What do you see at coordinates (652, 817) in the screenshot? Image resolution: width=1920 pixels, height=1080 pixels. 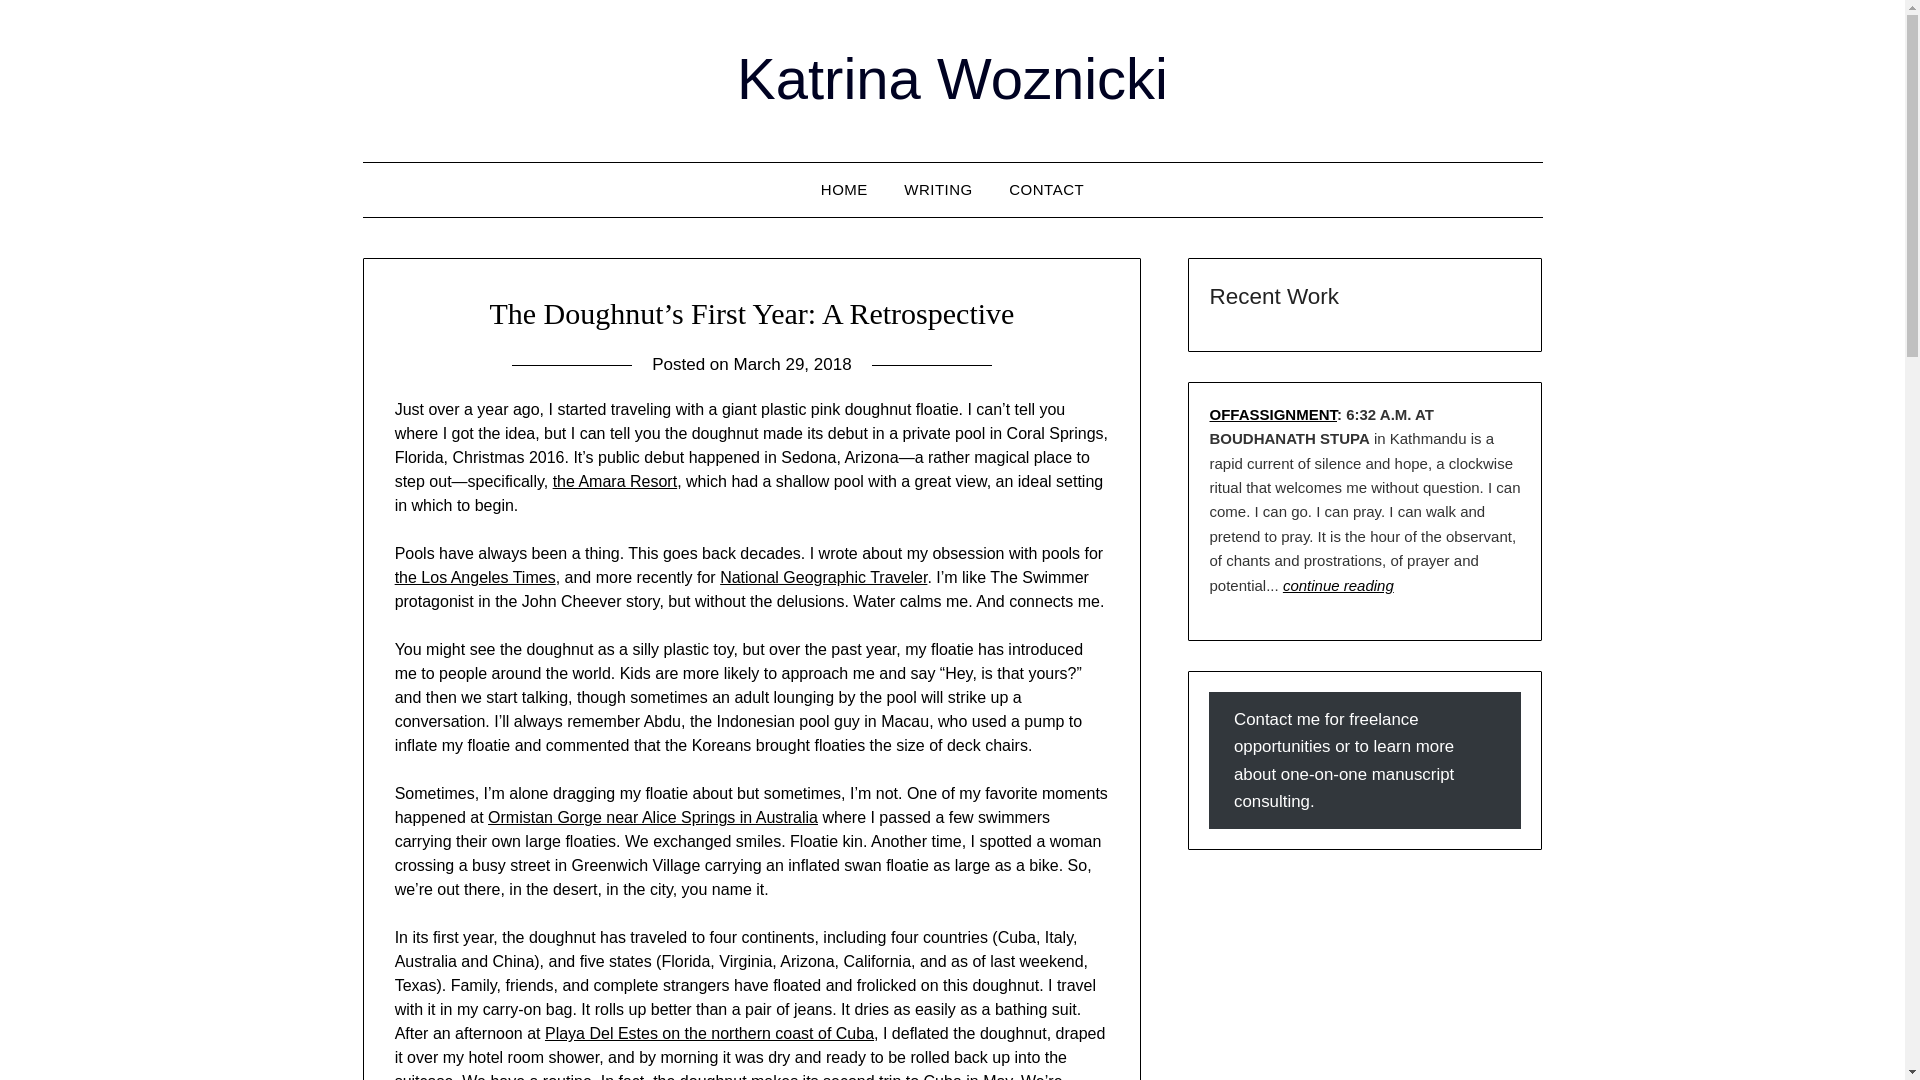 I see `Ormistan Gorge near Alice Springs in Australia` at bounding box center [652, 817].